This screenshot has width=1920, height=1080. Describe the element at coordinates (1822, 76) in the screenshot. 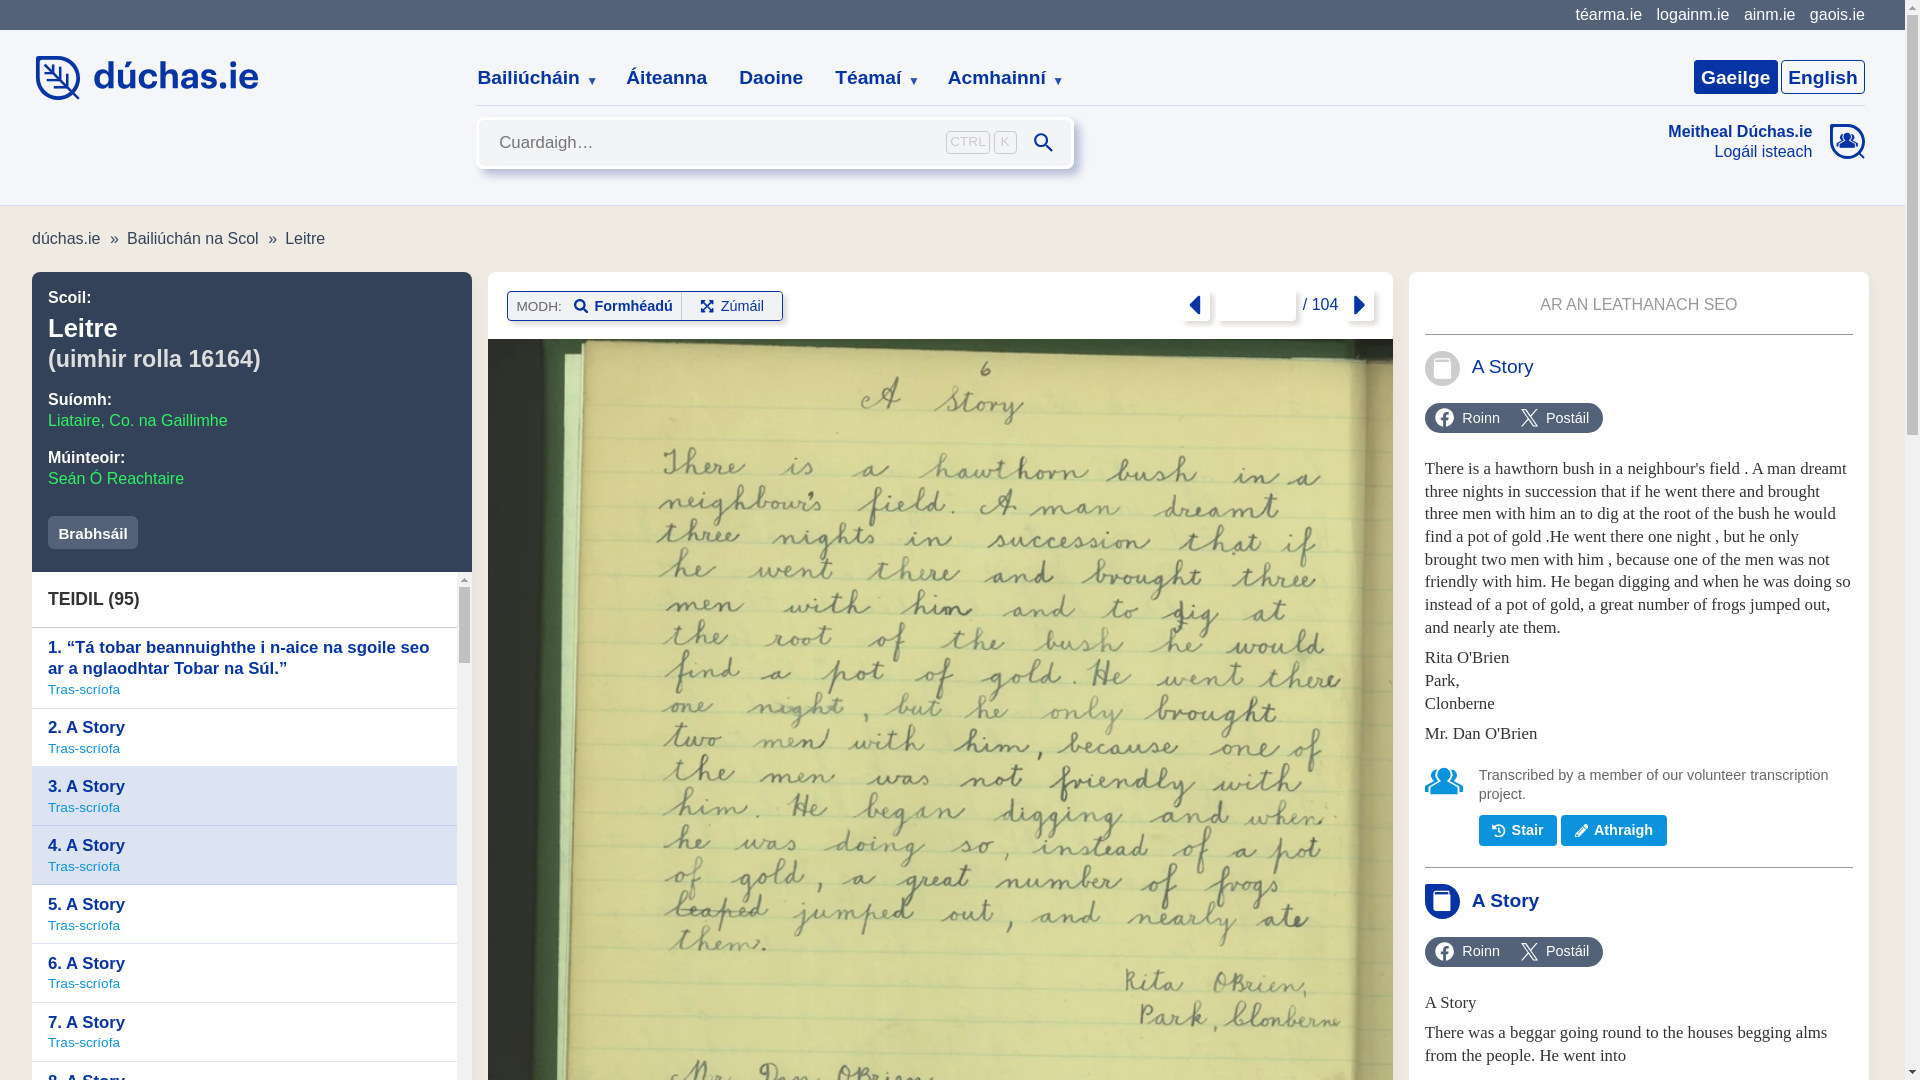

I see `English` at that location.